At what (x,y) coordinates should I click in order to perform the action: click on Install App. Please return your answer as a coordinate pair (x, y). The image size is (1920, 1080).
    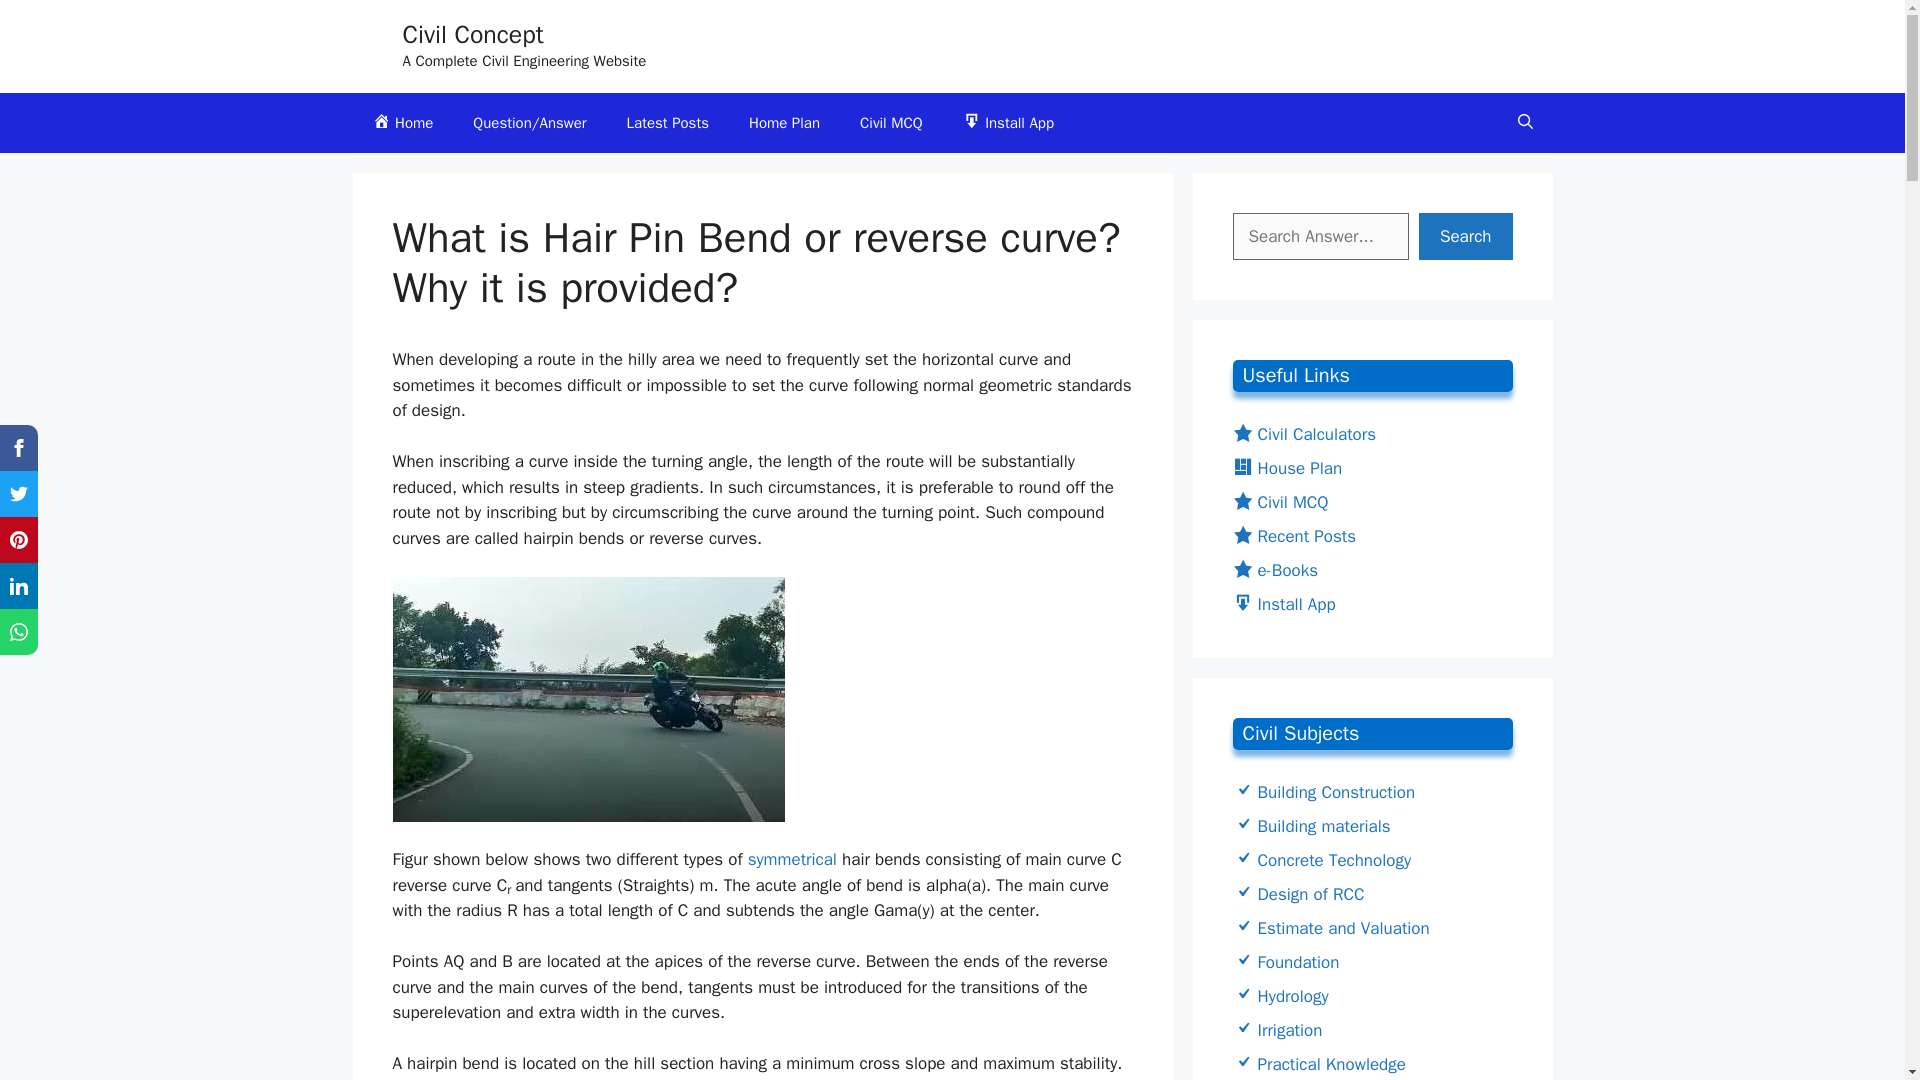
    Looking at the image, I should click on (1283, 604).